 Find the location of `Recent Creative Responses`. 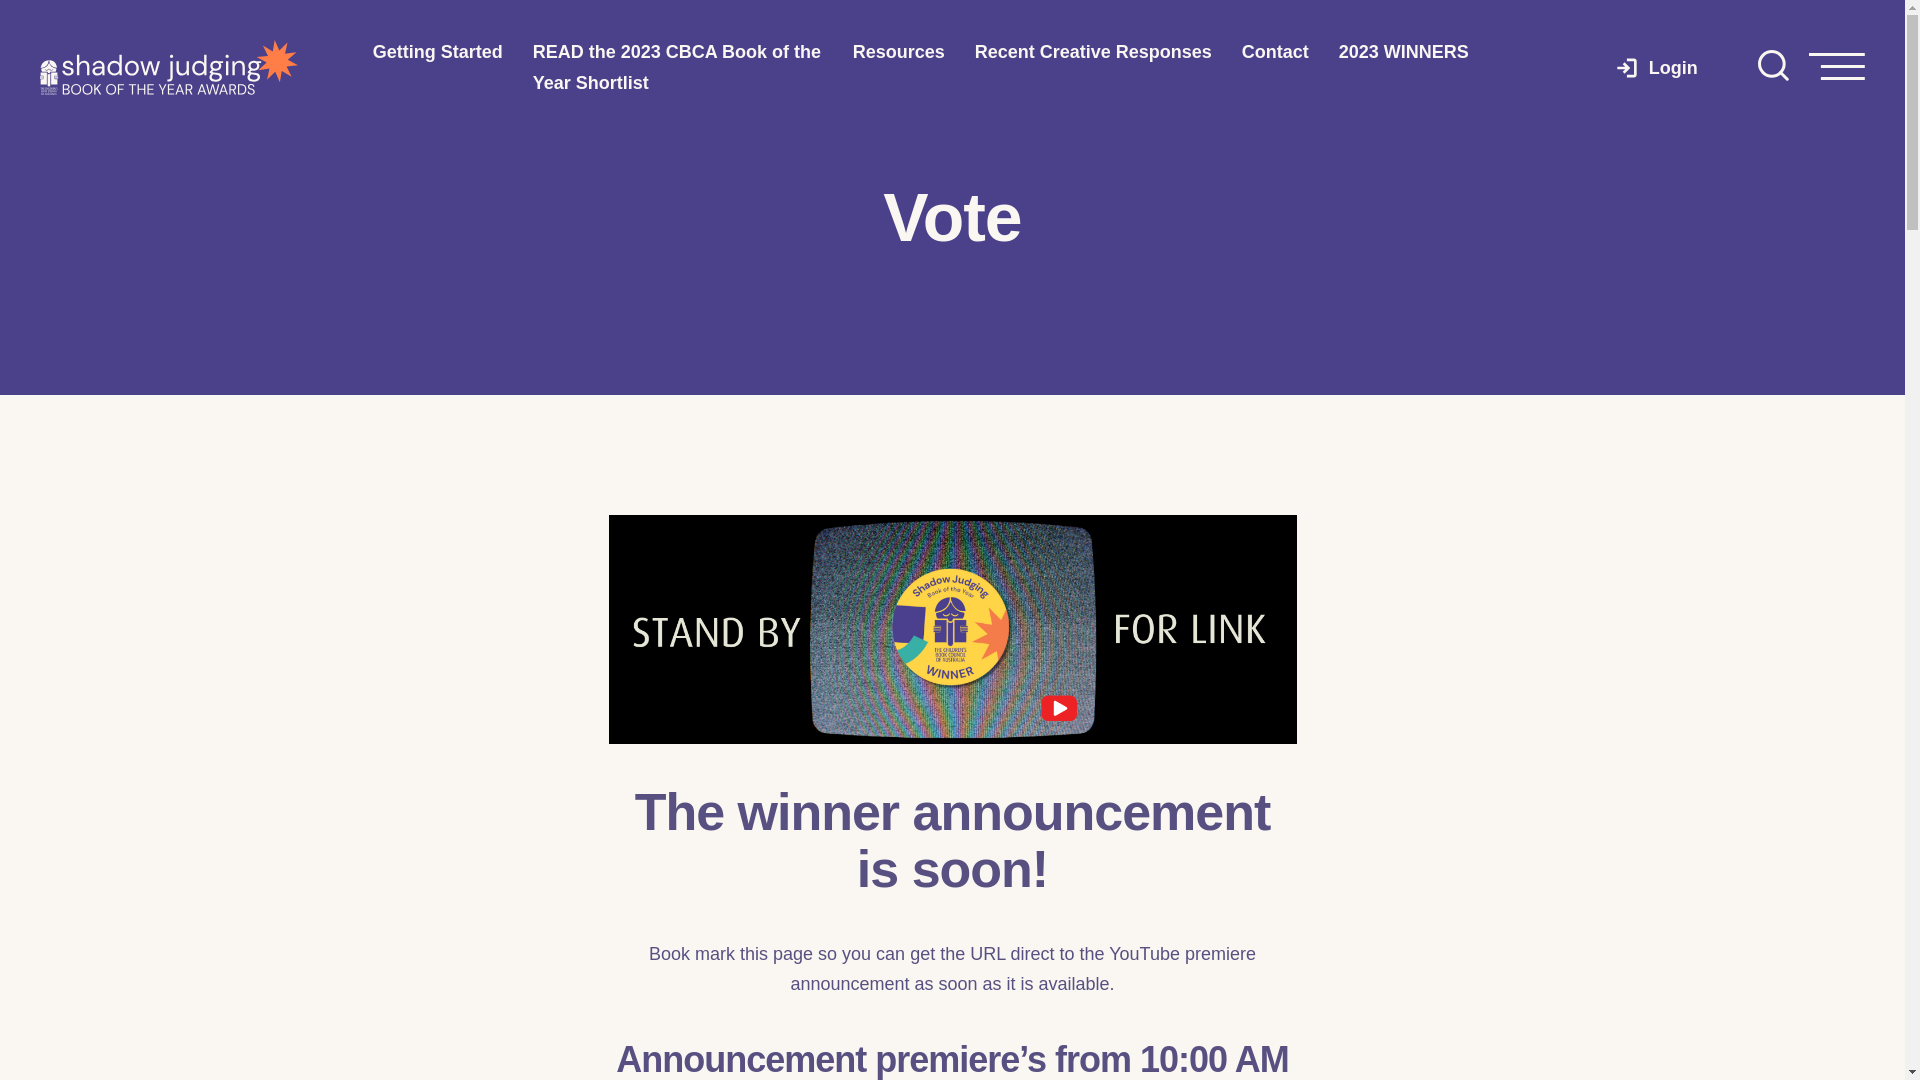

Recent Creative Responses is located at coordinates (1094, 52).